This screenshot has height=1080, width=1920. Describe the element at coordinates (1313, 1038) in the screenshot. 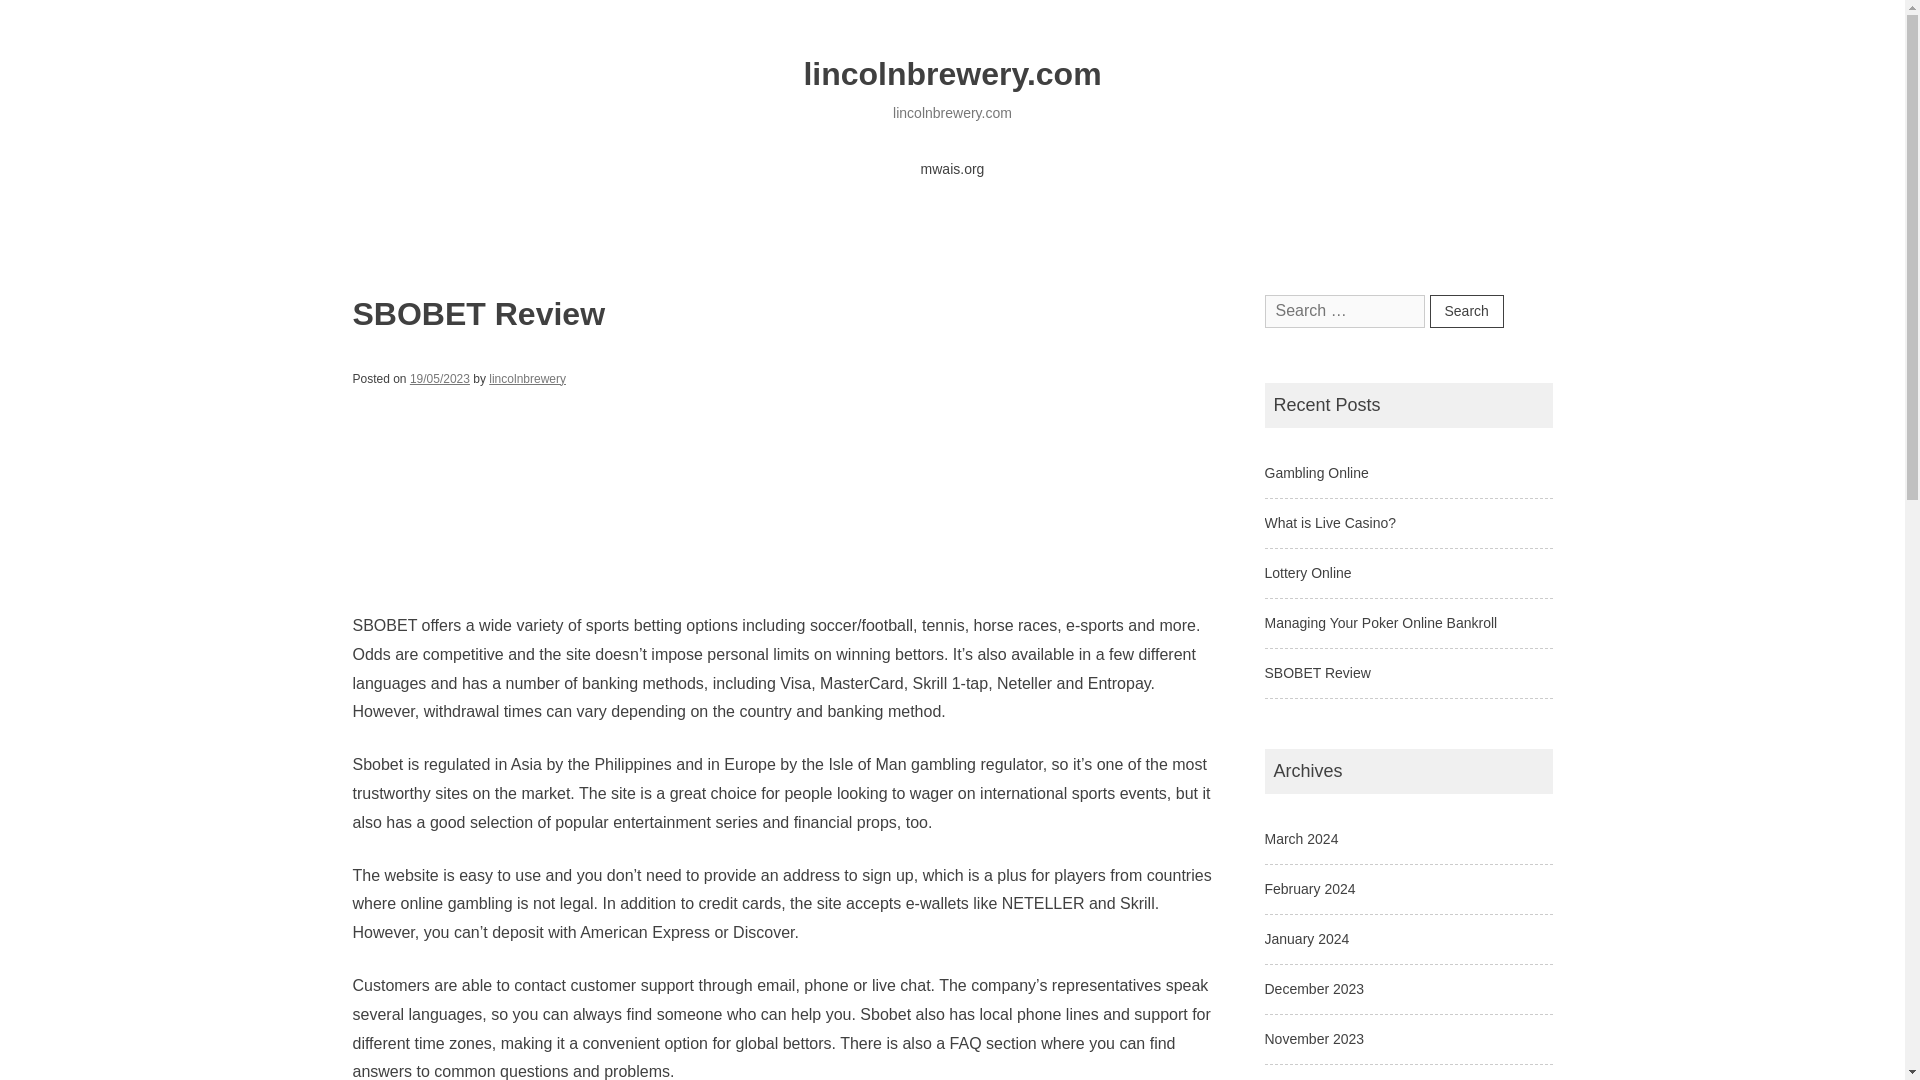

I see `November 2023` at that location.